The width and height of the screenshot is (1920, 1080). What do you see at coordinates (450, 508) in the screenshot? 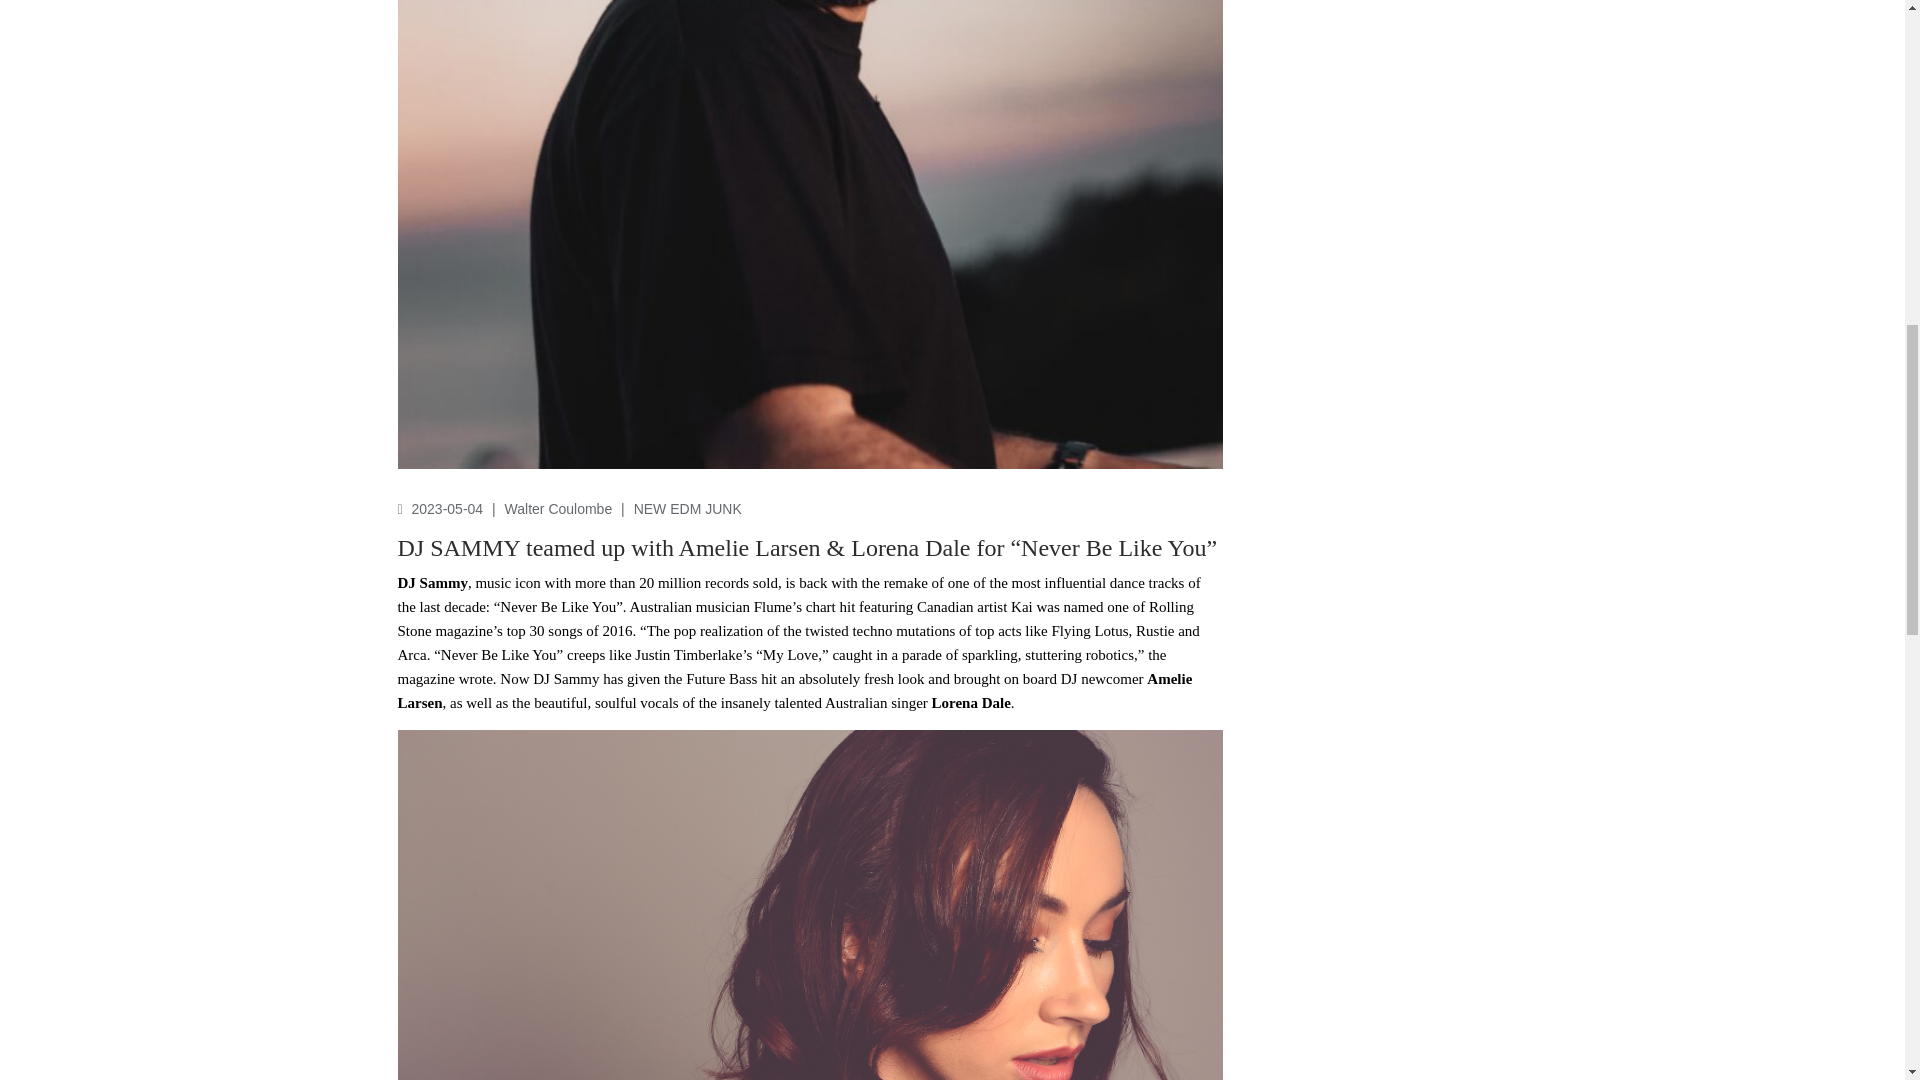
I see `2023-05-04` at bounding box center [450, 508].